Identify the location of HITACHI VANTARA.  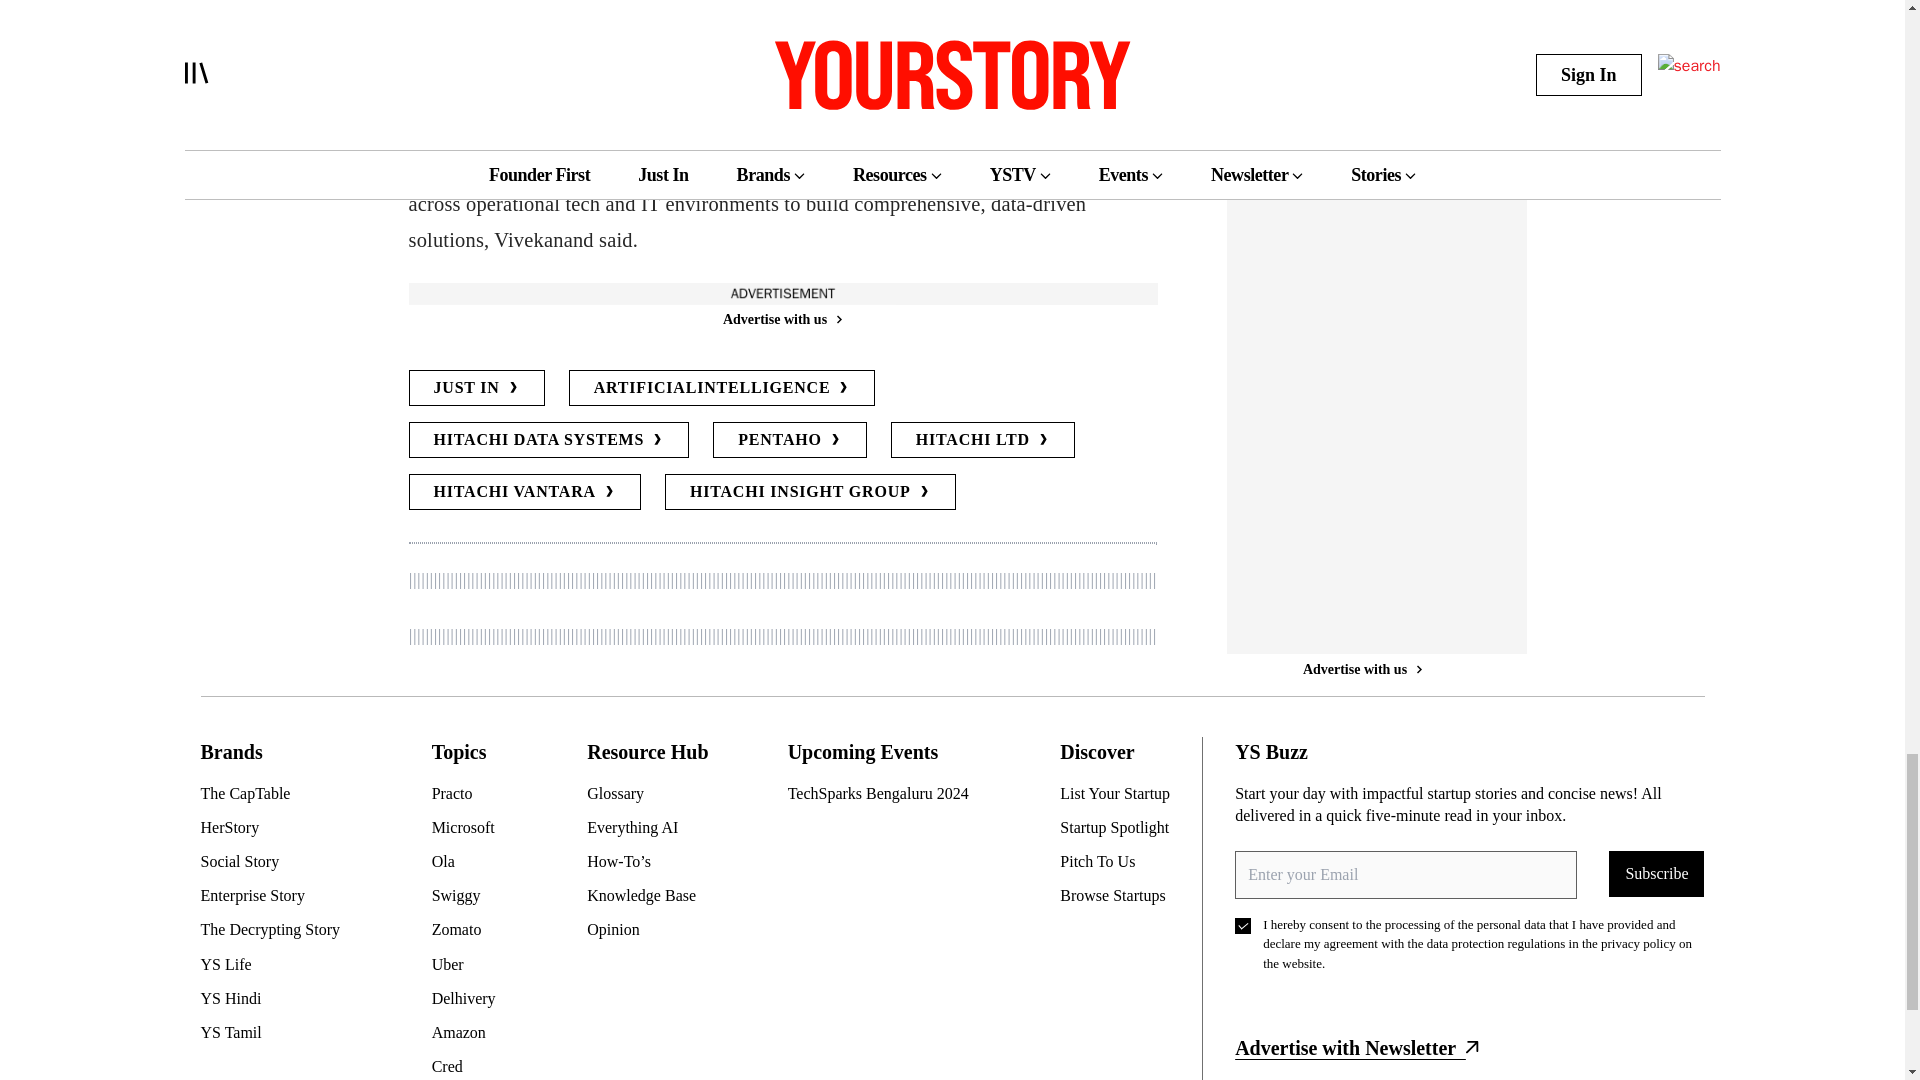
(523, 492).